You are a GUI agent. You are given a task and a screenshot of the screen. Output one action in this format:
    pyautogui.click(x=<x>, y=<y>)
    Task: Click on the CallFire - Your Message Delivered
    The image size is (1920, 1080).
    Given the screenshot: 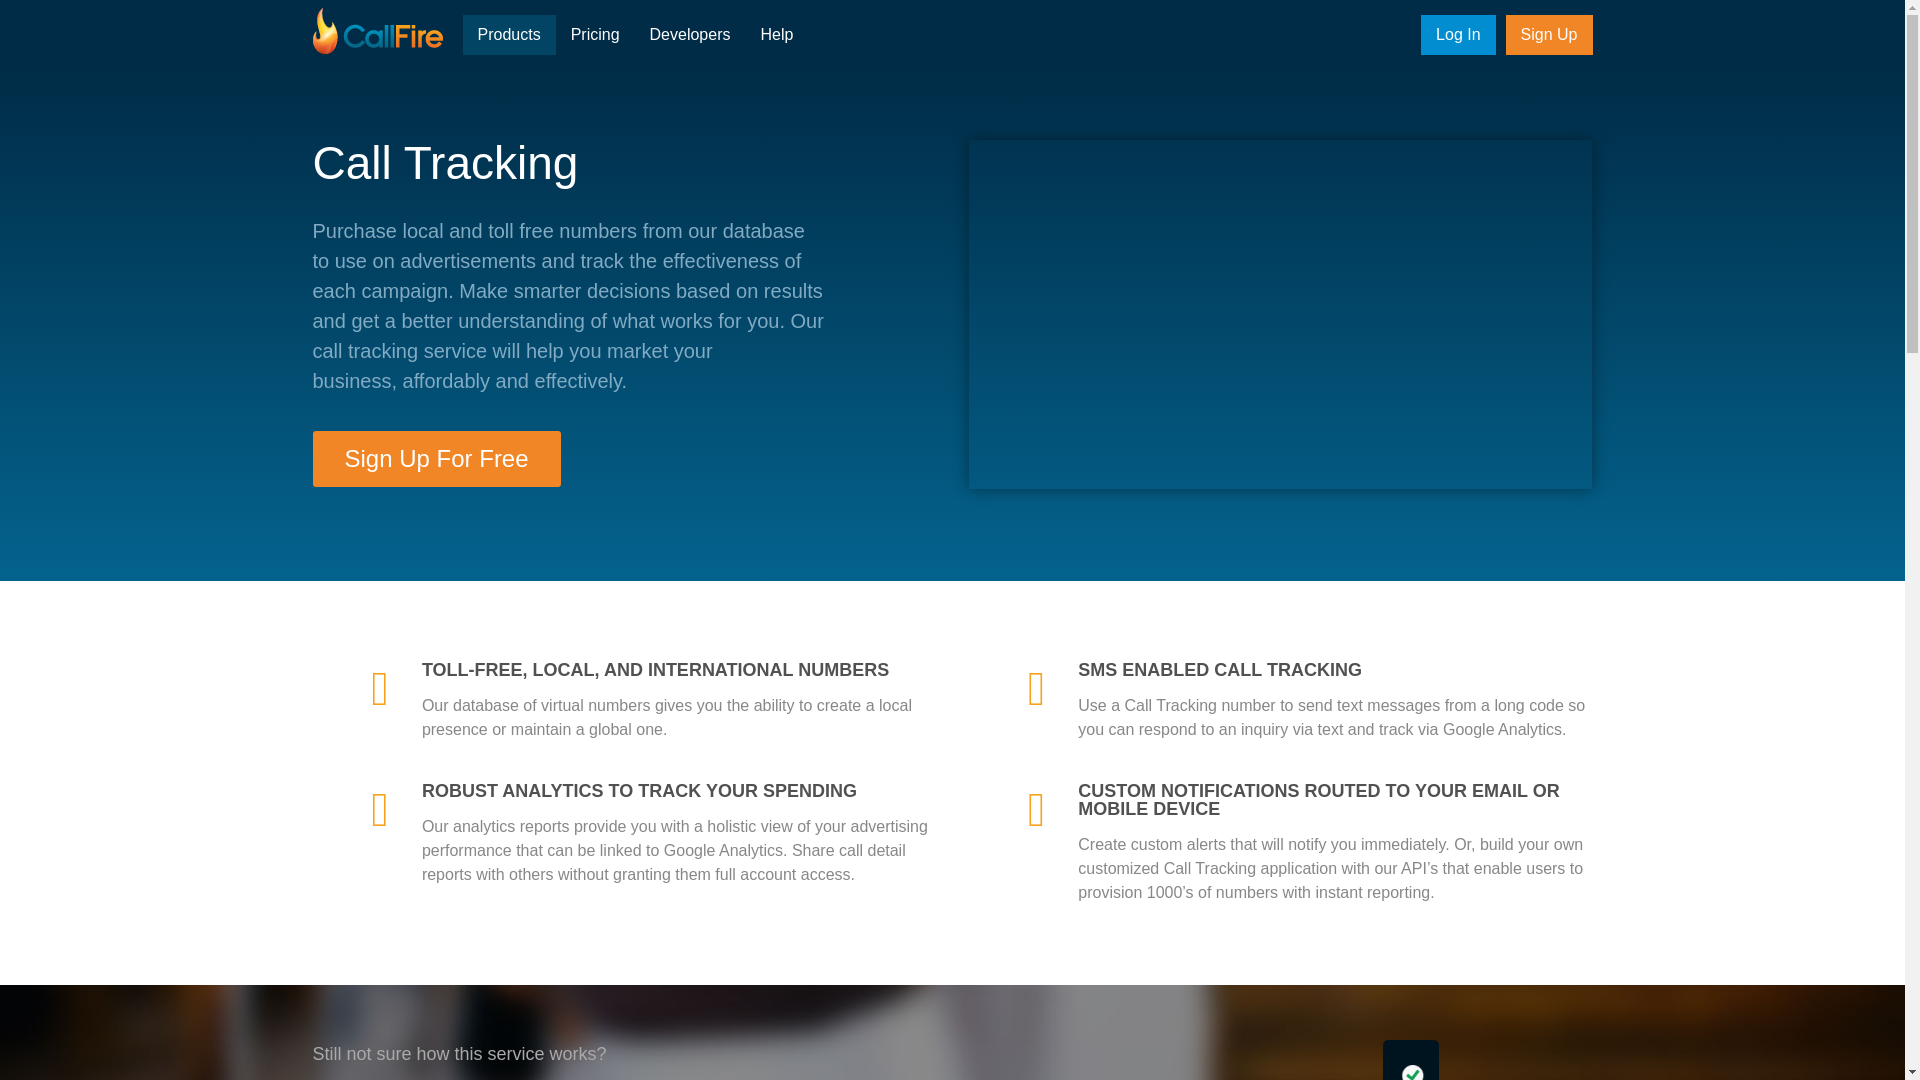 What is the action you would take?
    pyautogui.click(x=376, y=31)
    